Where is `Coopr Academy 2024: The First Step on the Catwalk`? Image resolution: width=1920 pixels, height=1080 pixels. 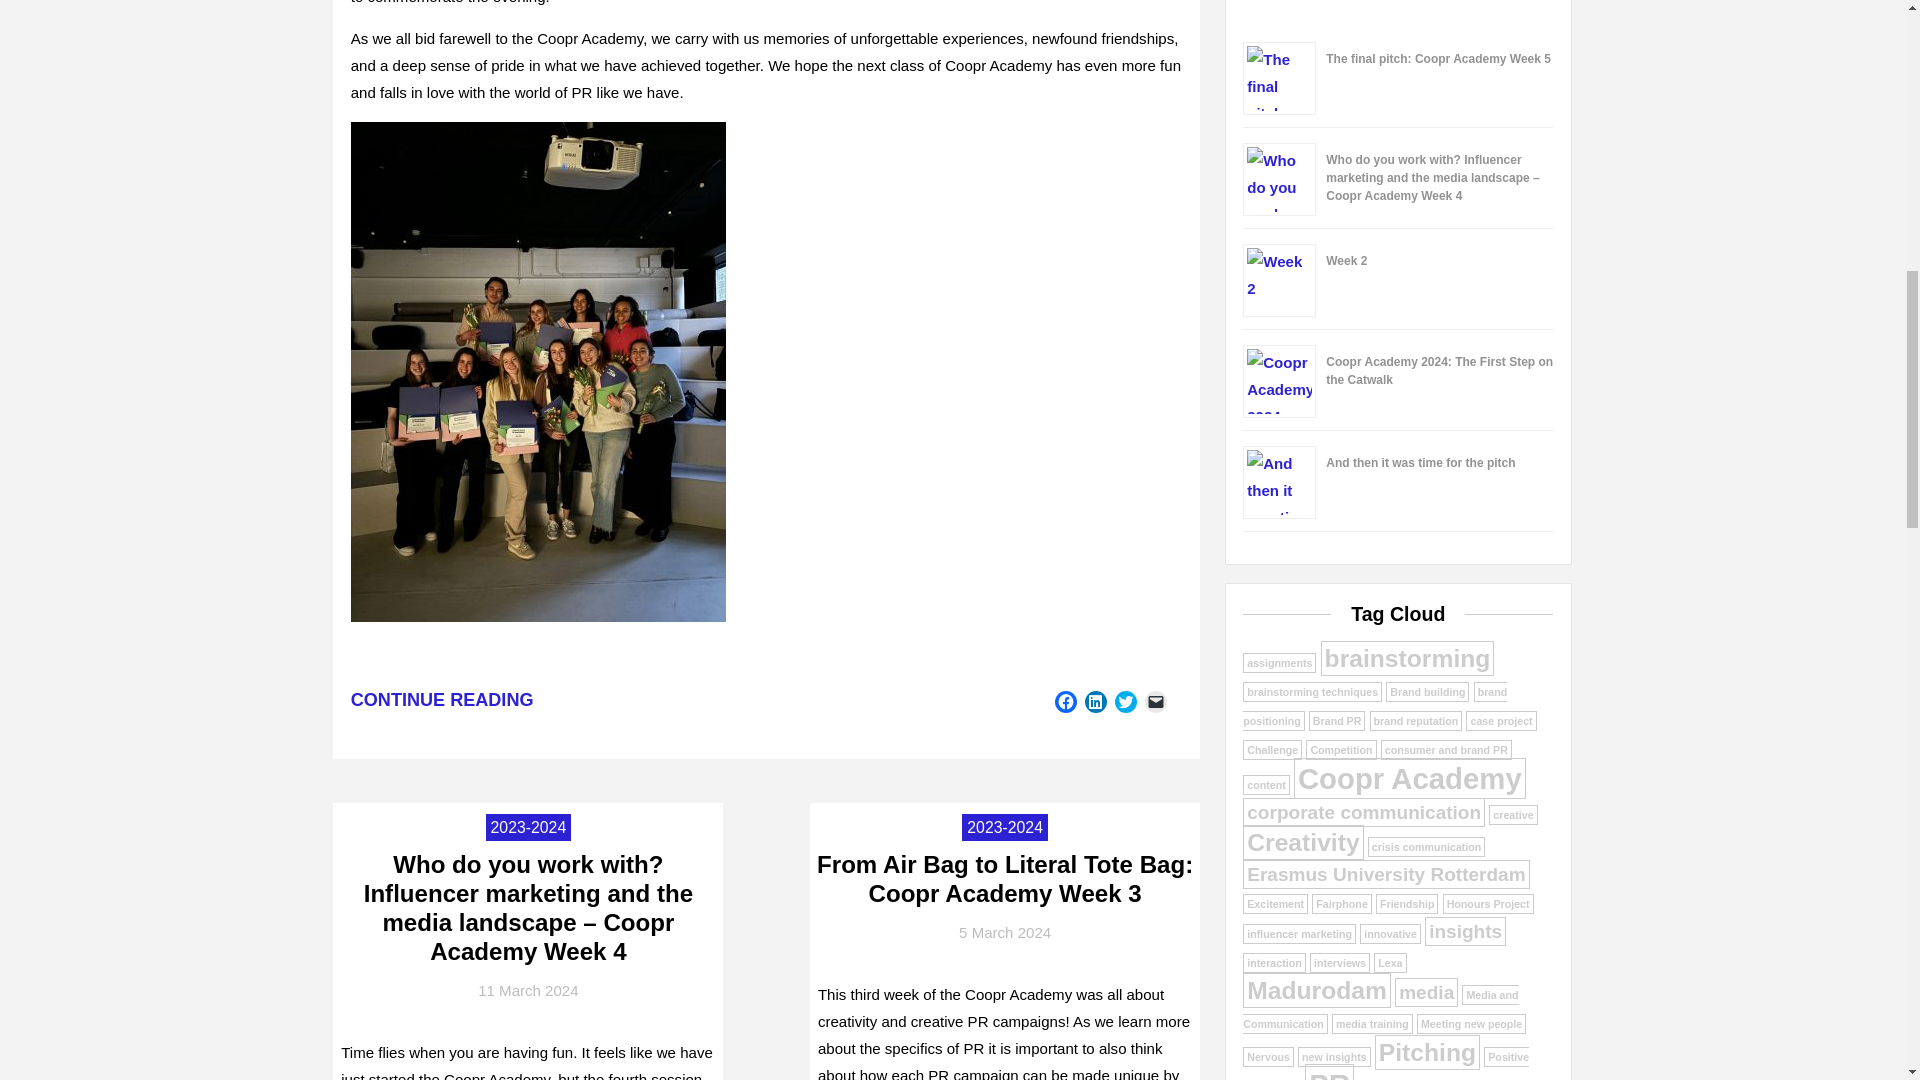 Coopr Academy 2024: The First Step on the Catwalk is located at coordinates (1440, 370).